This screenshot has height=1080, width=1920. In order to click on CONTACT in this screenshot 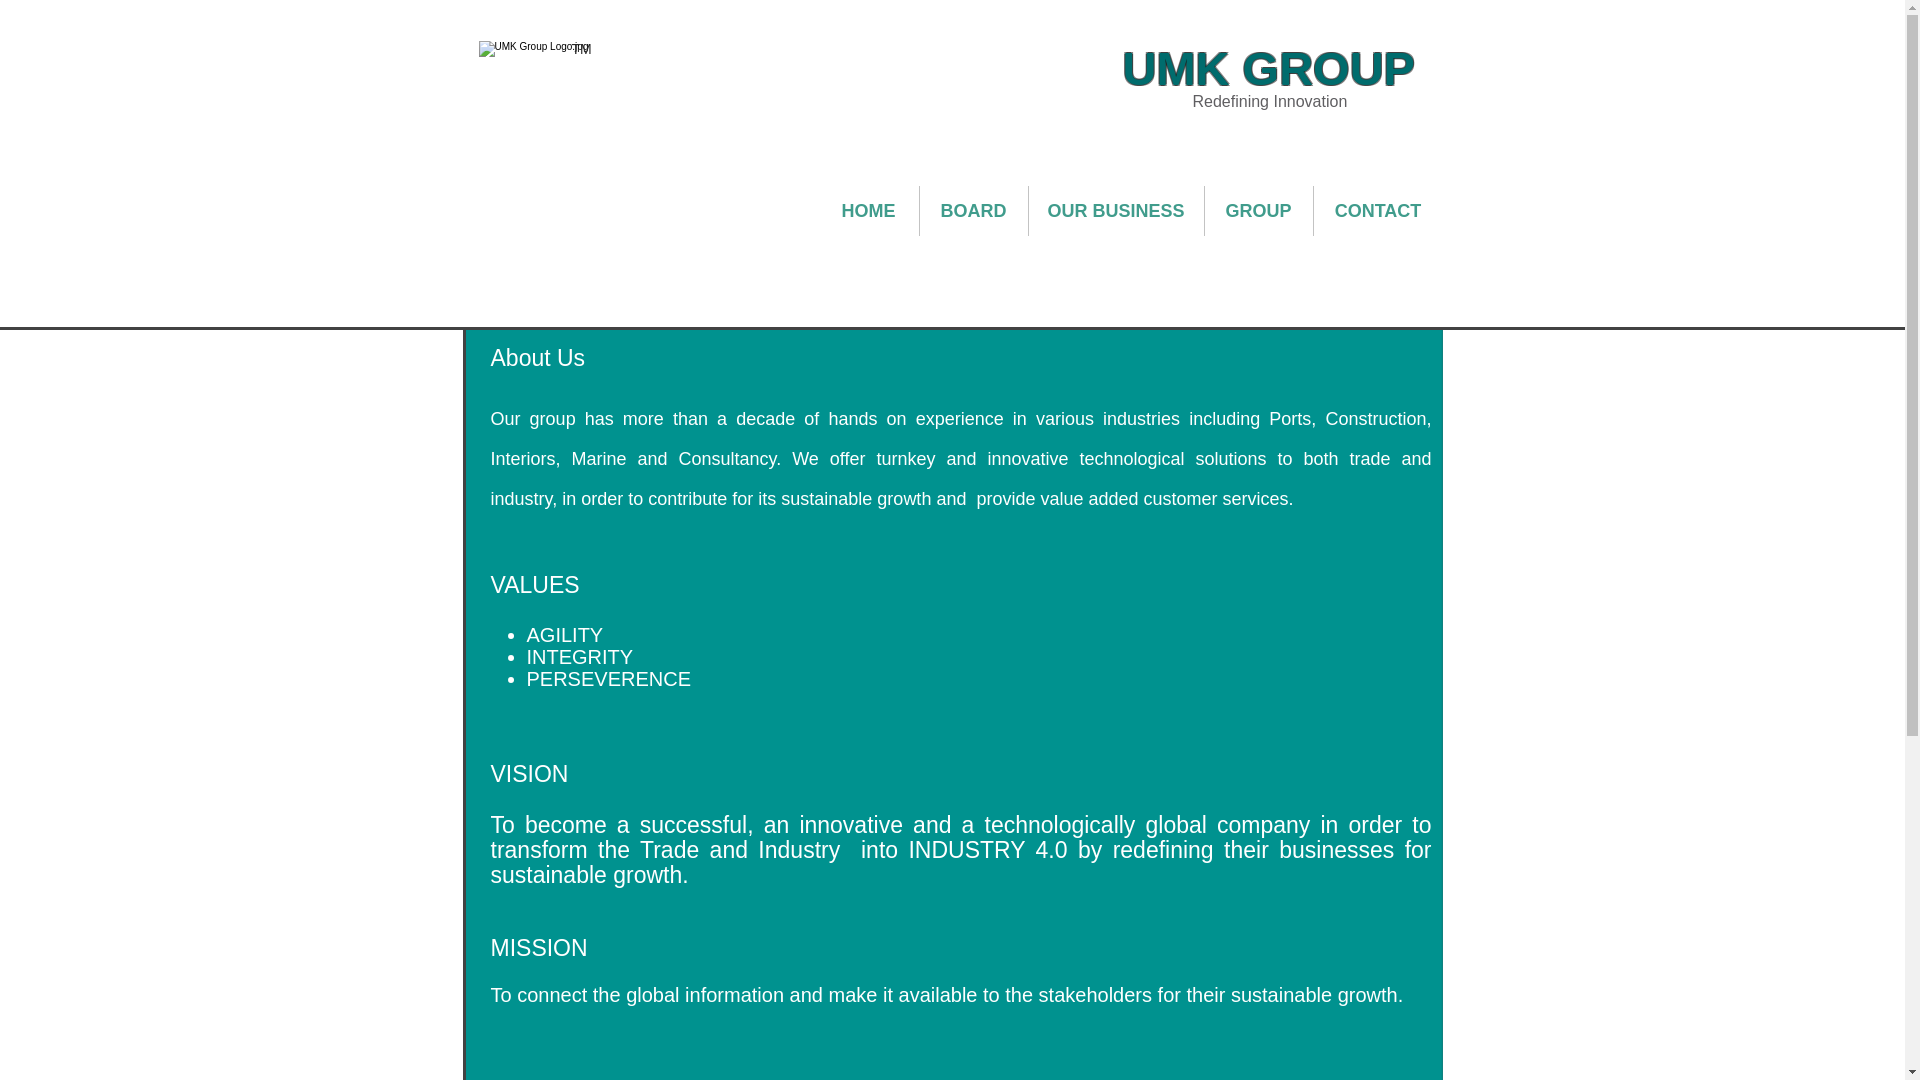, I will do `click(1378, 210)`.